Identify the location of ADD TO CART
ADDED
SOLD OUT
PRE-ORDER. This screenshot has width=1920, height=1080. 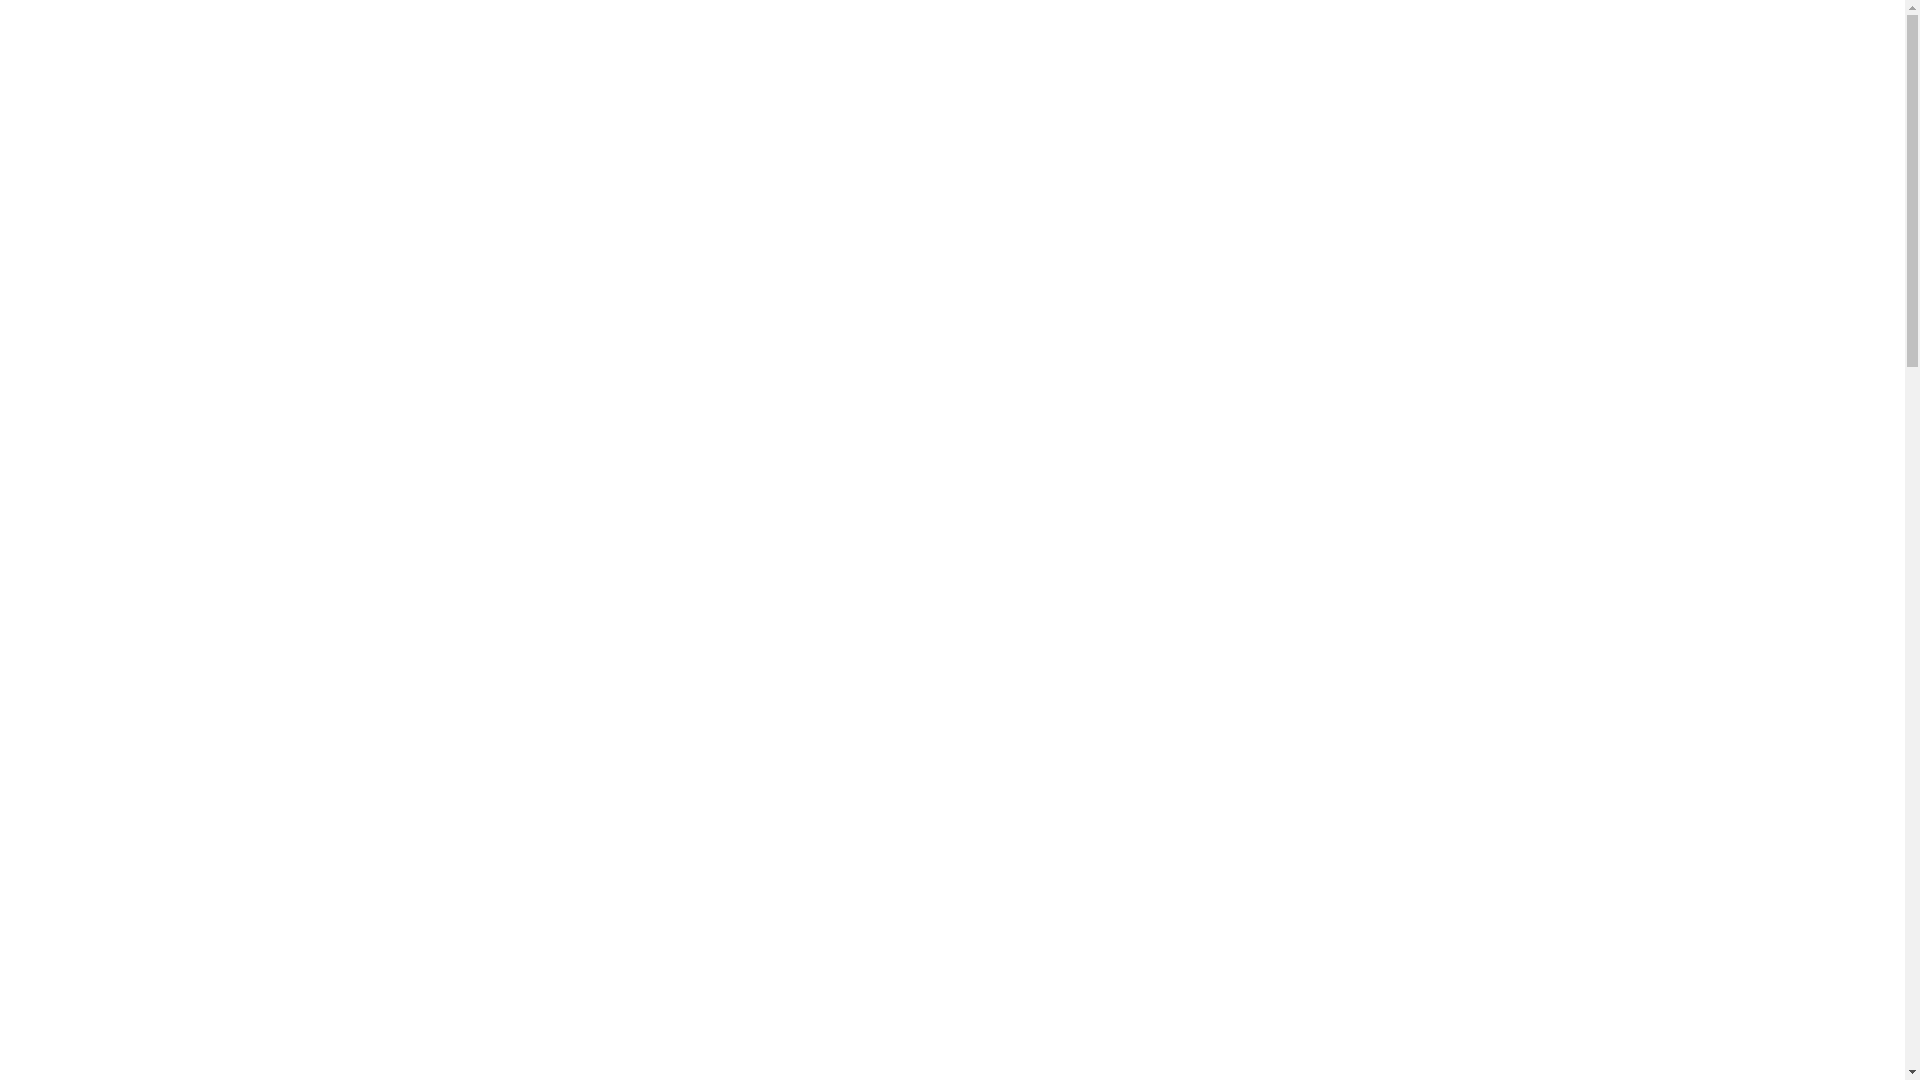
(1371, 786).